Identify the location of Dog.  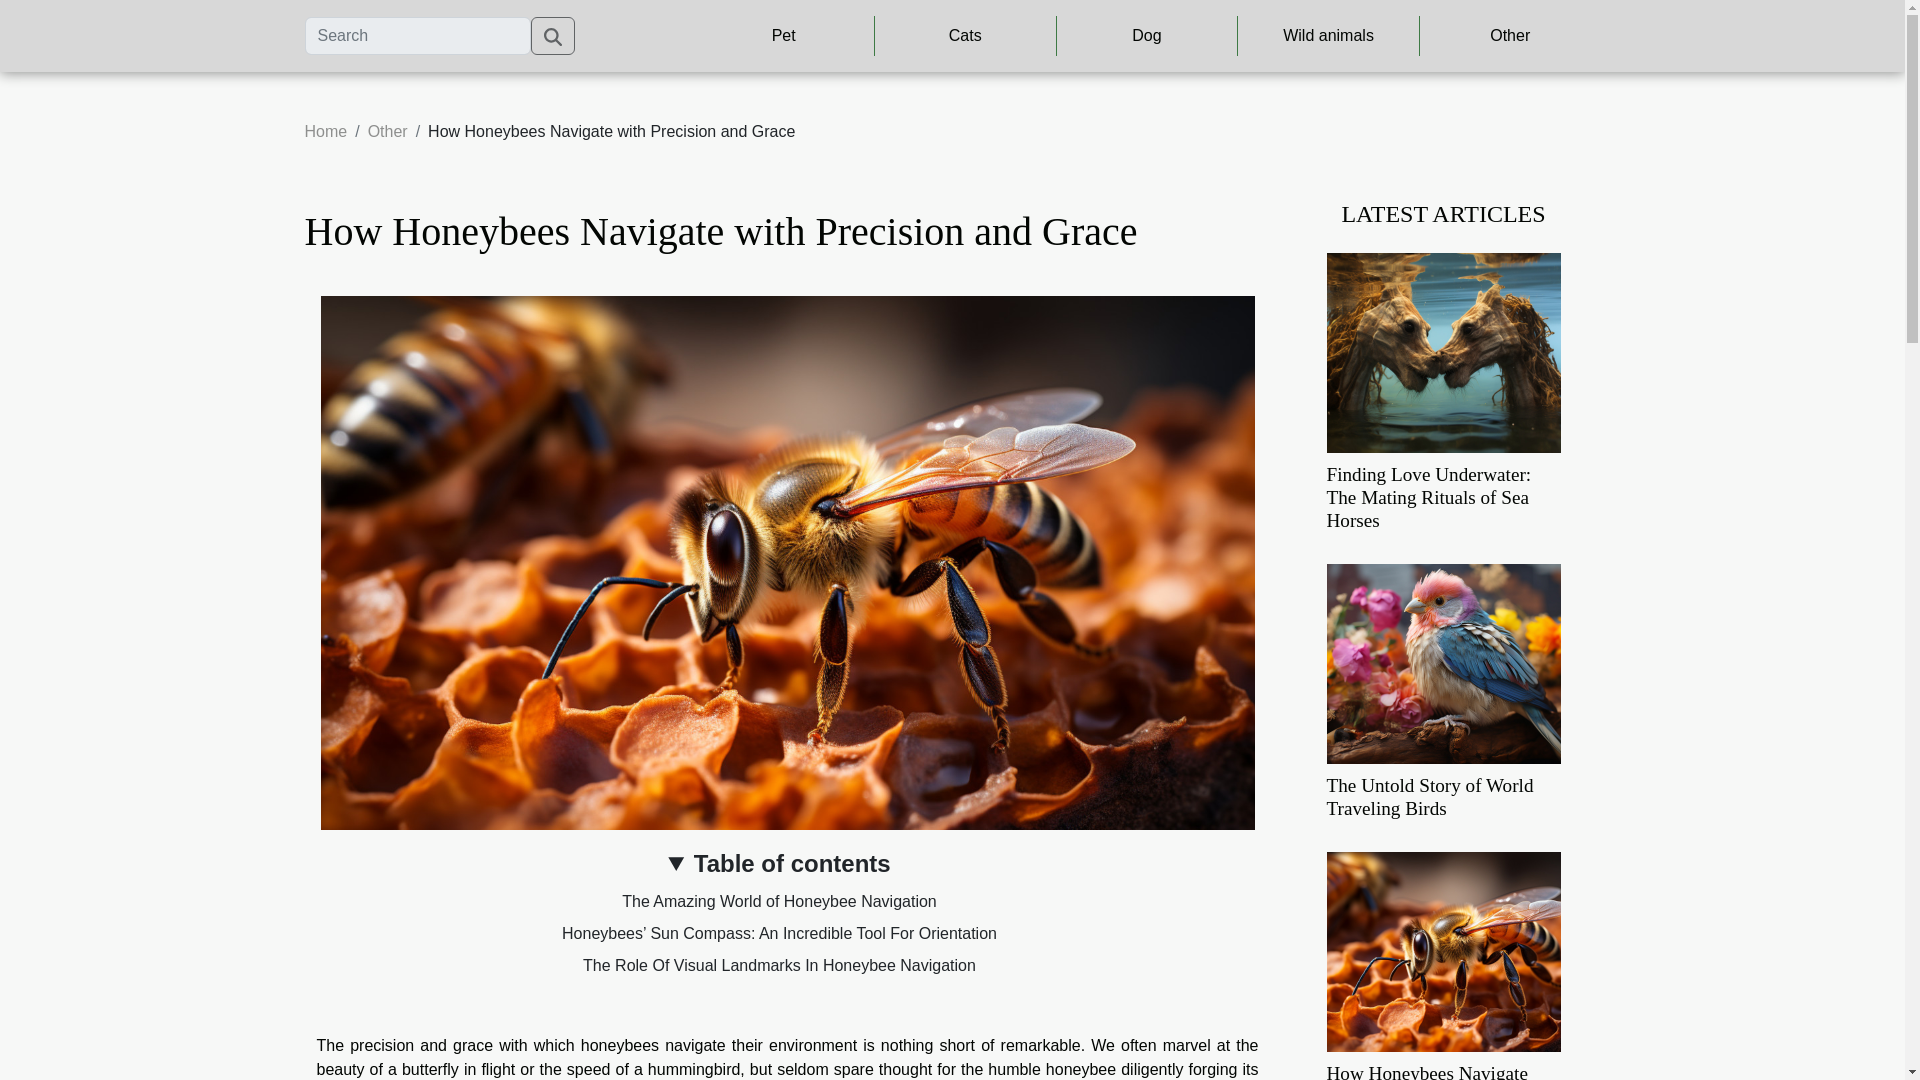
(1147, 36).